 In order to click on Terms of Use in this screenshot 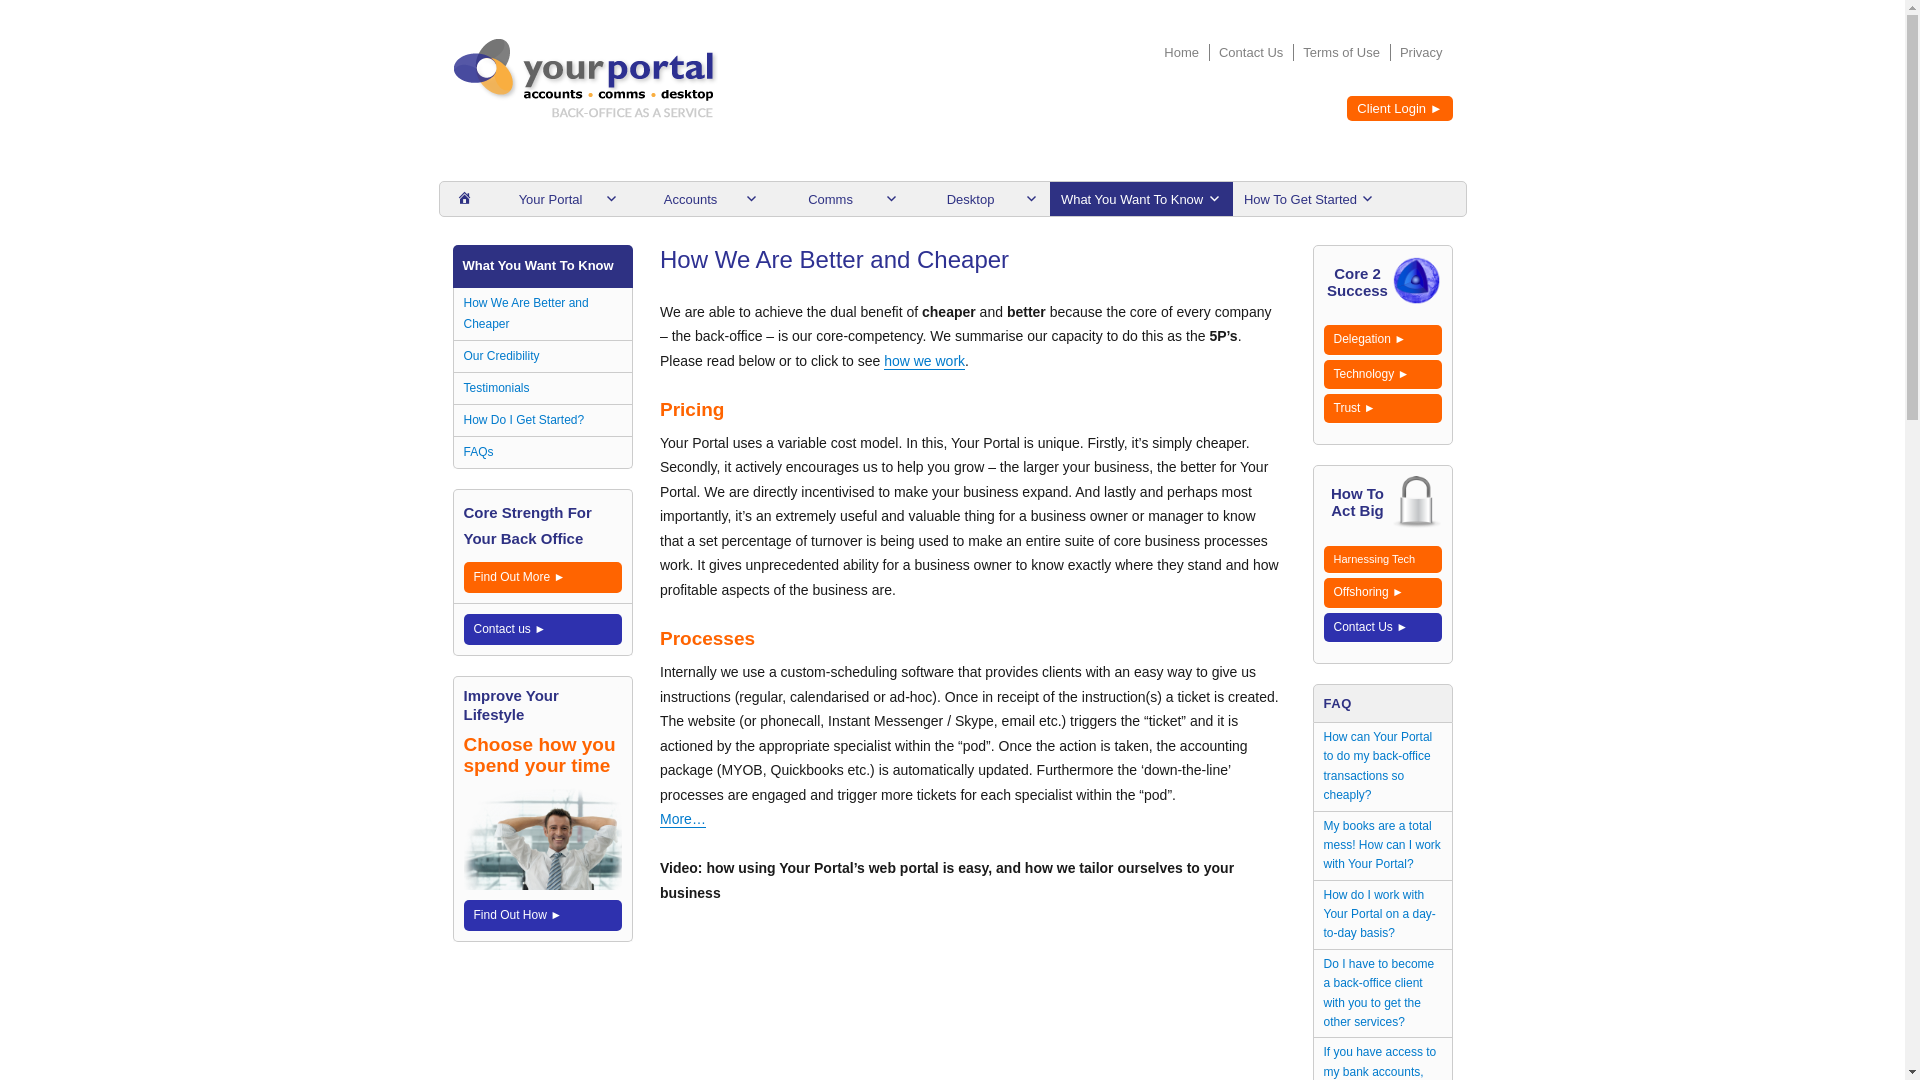, I will do `click(1344, 52)`.